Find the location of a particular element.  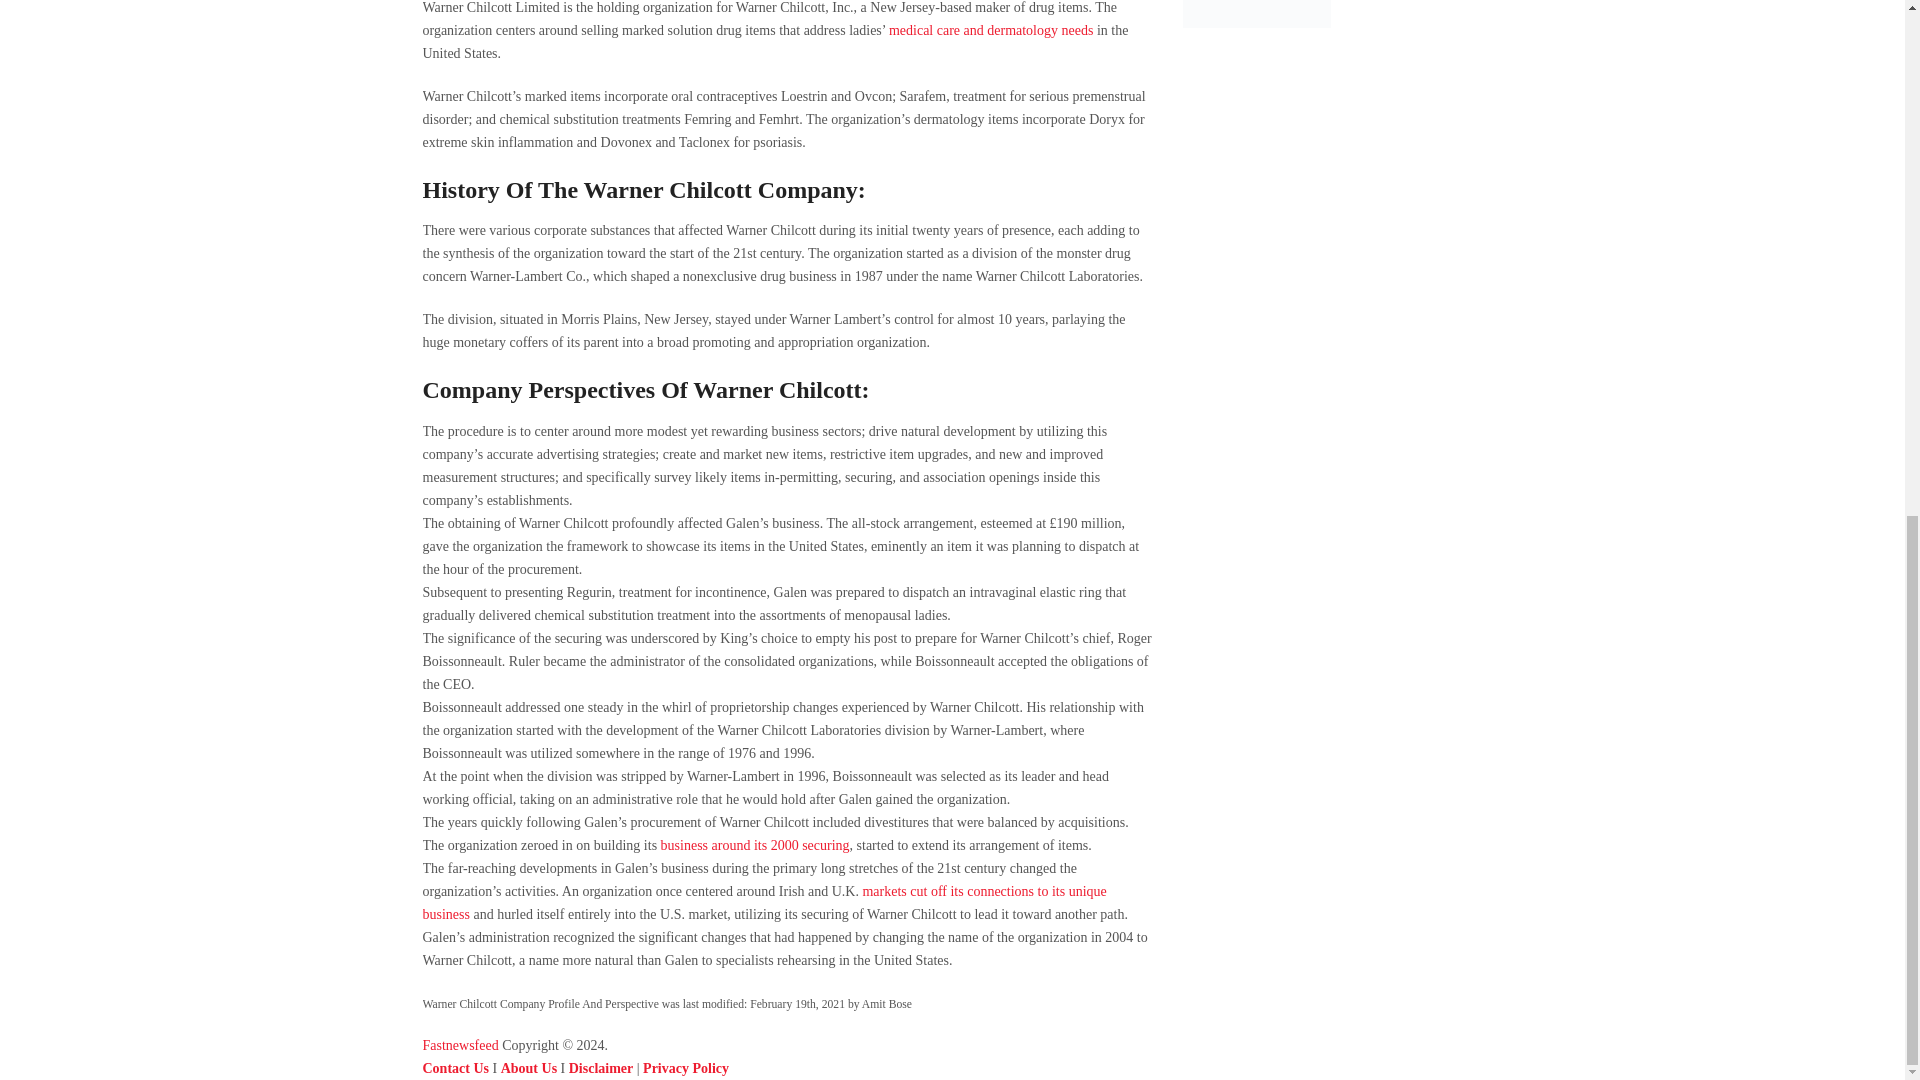

Privacy Policy is located at coordinates (686, 1068).